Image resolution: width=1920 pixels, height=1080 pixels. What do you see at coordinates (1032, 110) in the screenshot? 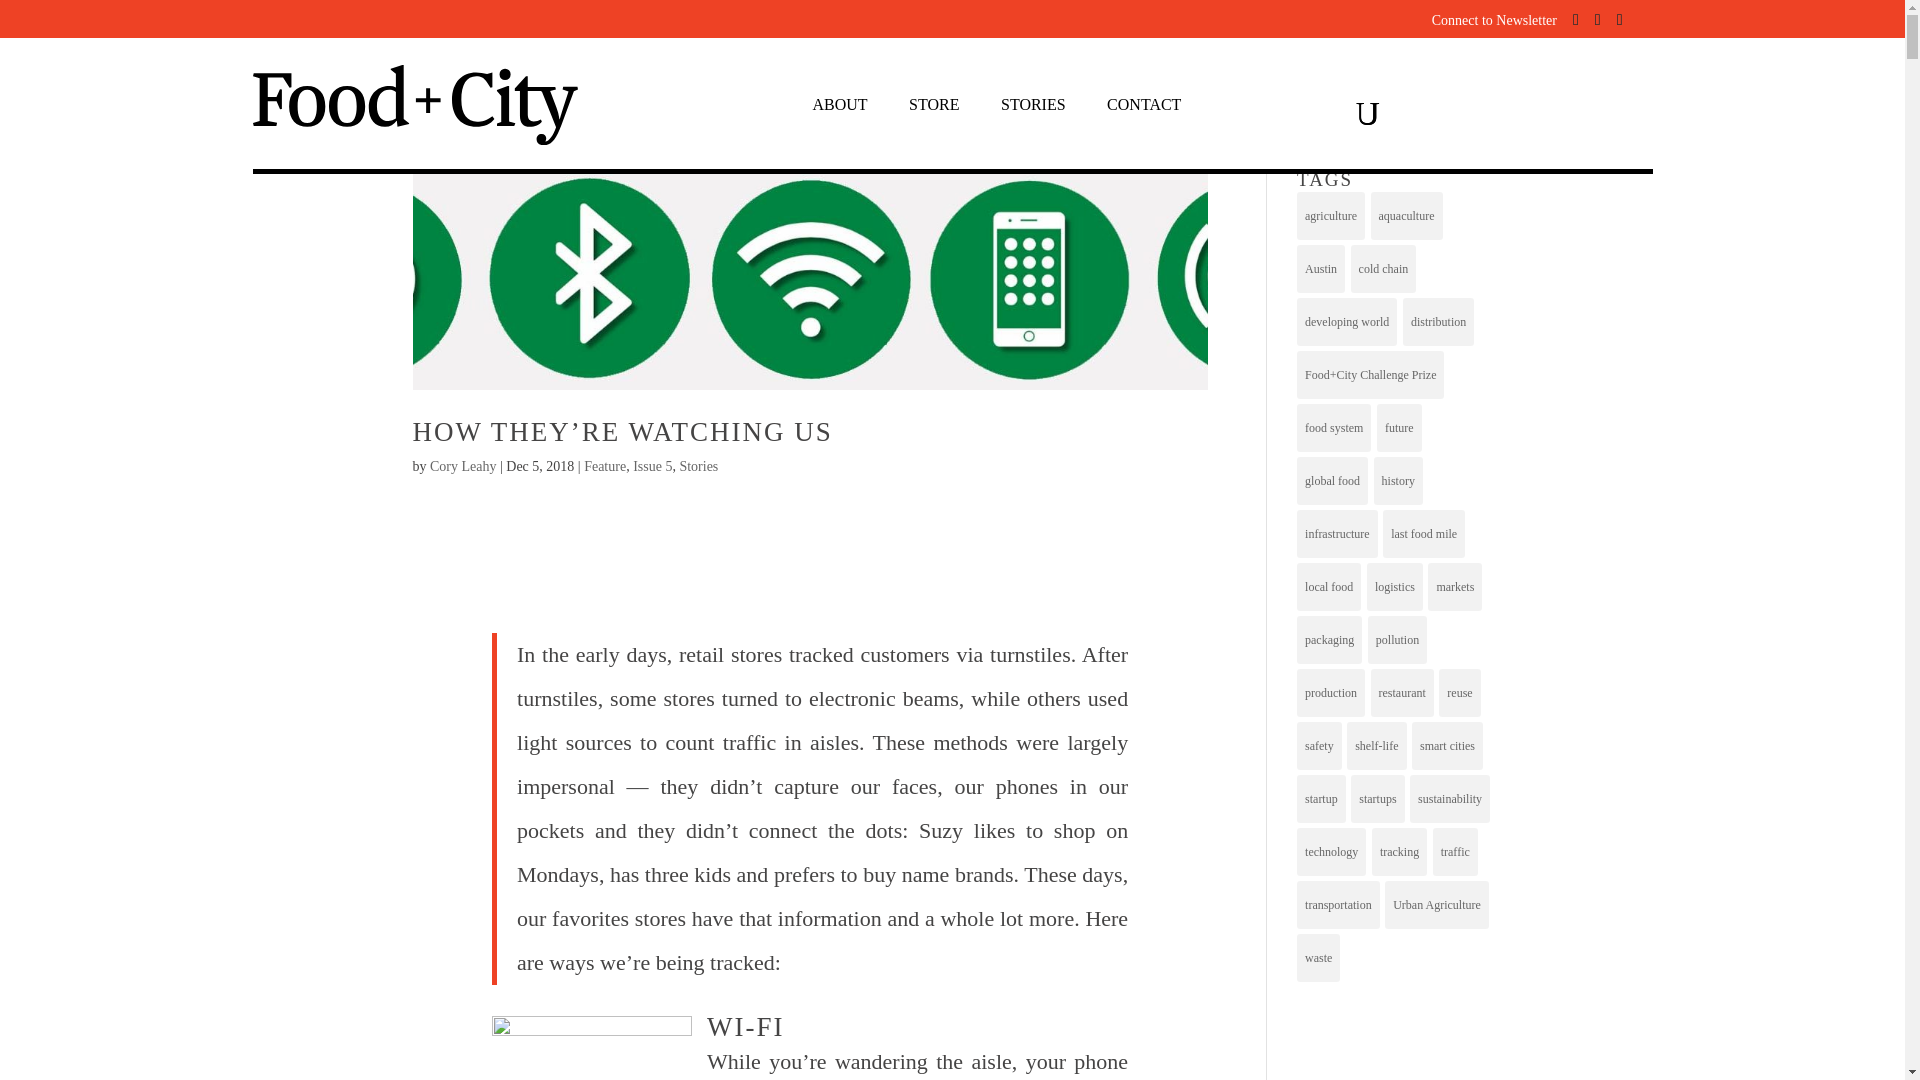
I see `STORIES` at bounding box center [1032, 110].